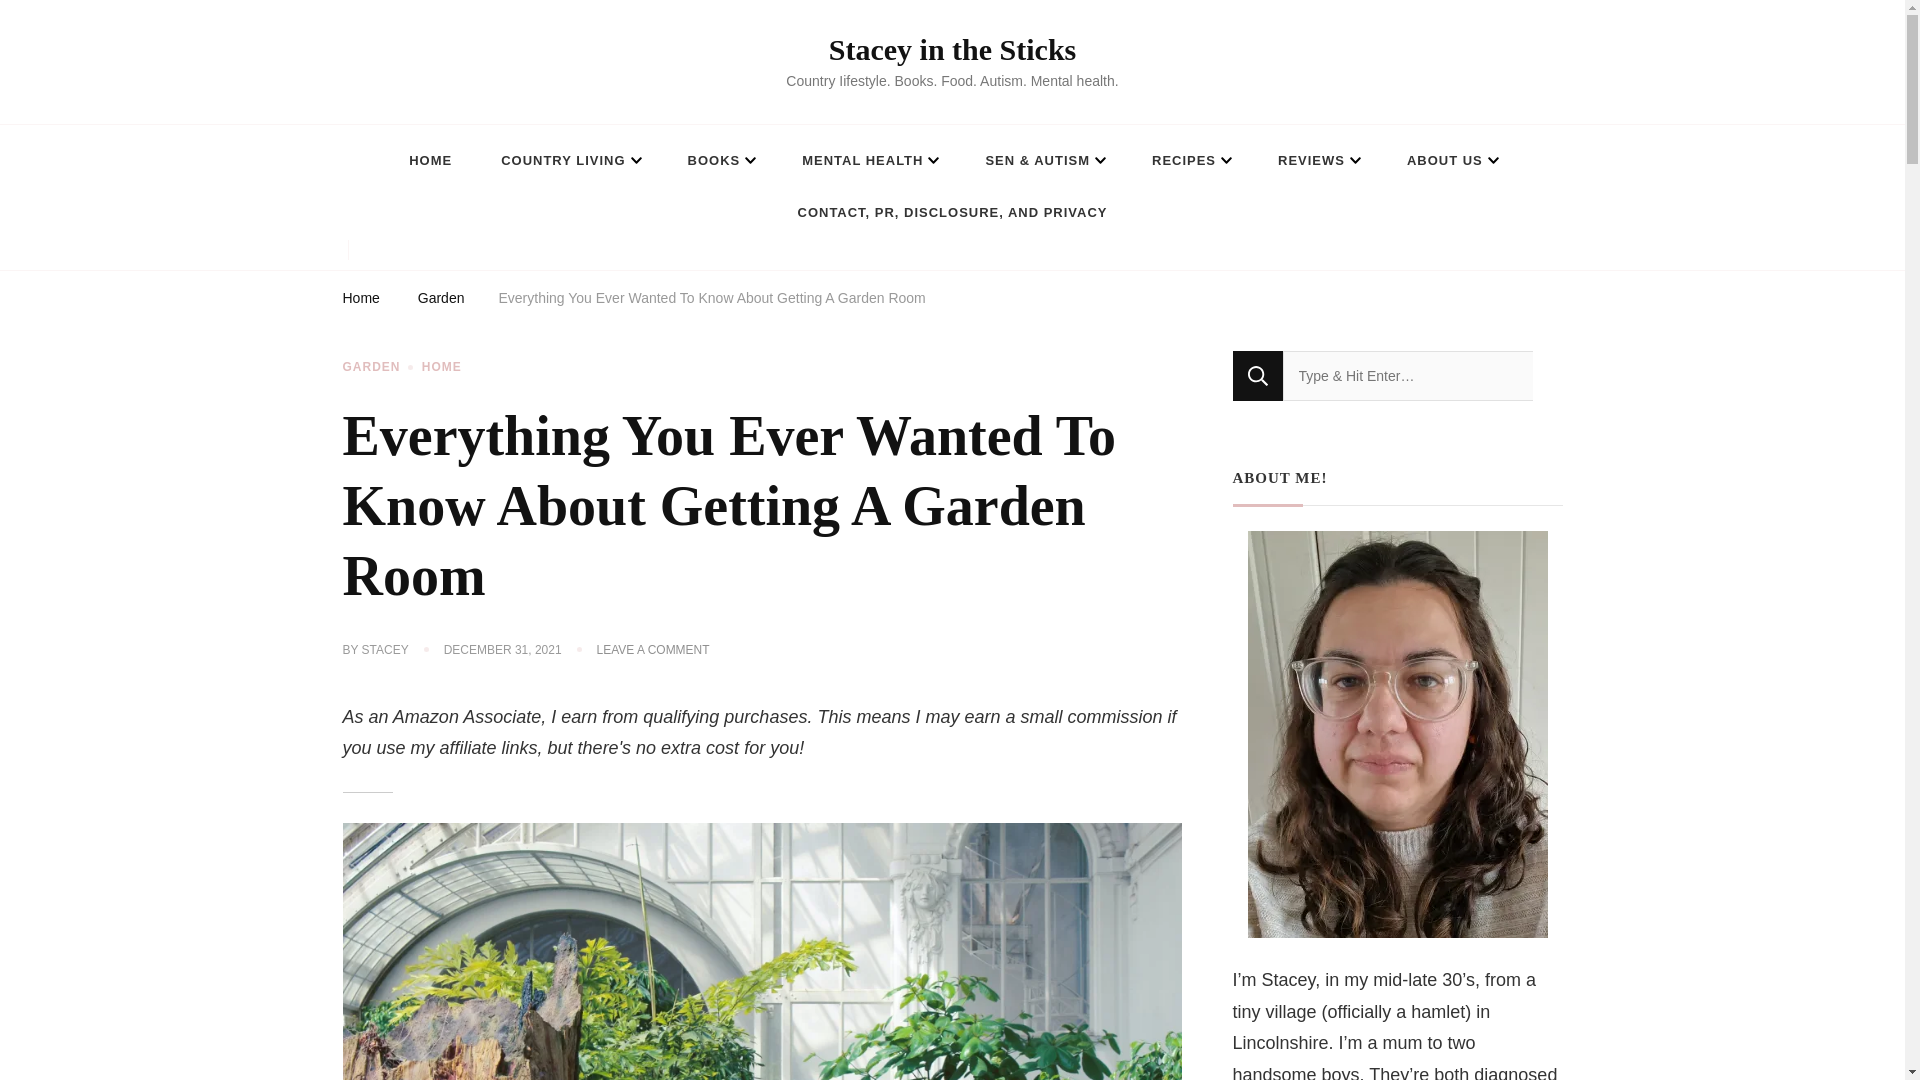 The image size is (1920, 1080). I want to click on MENTAL HEALTH, so click(868, 160).